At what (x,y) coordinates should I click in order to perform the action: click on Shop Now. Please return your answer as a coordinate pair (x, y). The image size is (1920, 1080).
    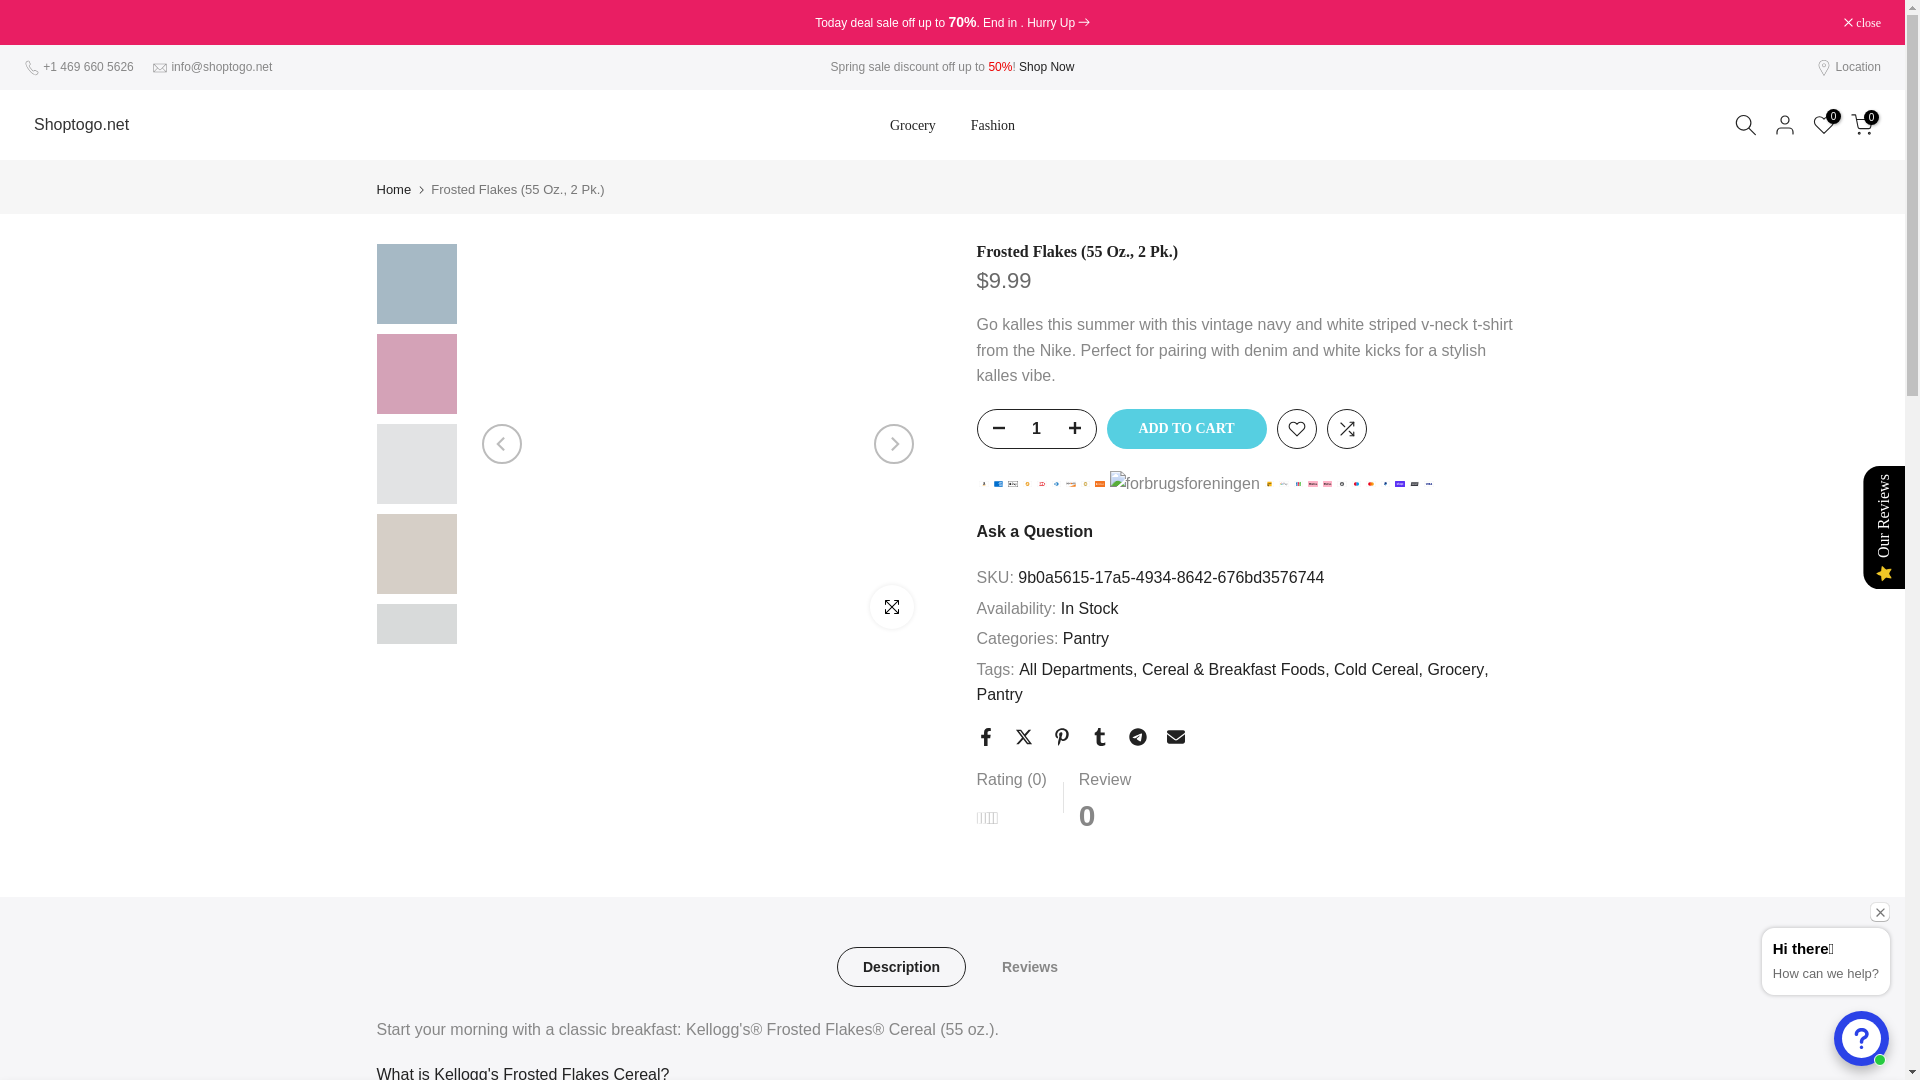
    Looking at the image, I should click on (1046, 67).